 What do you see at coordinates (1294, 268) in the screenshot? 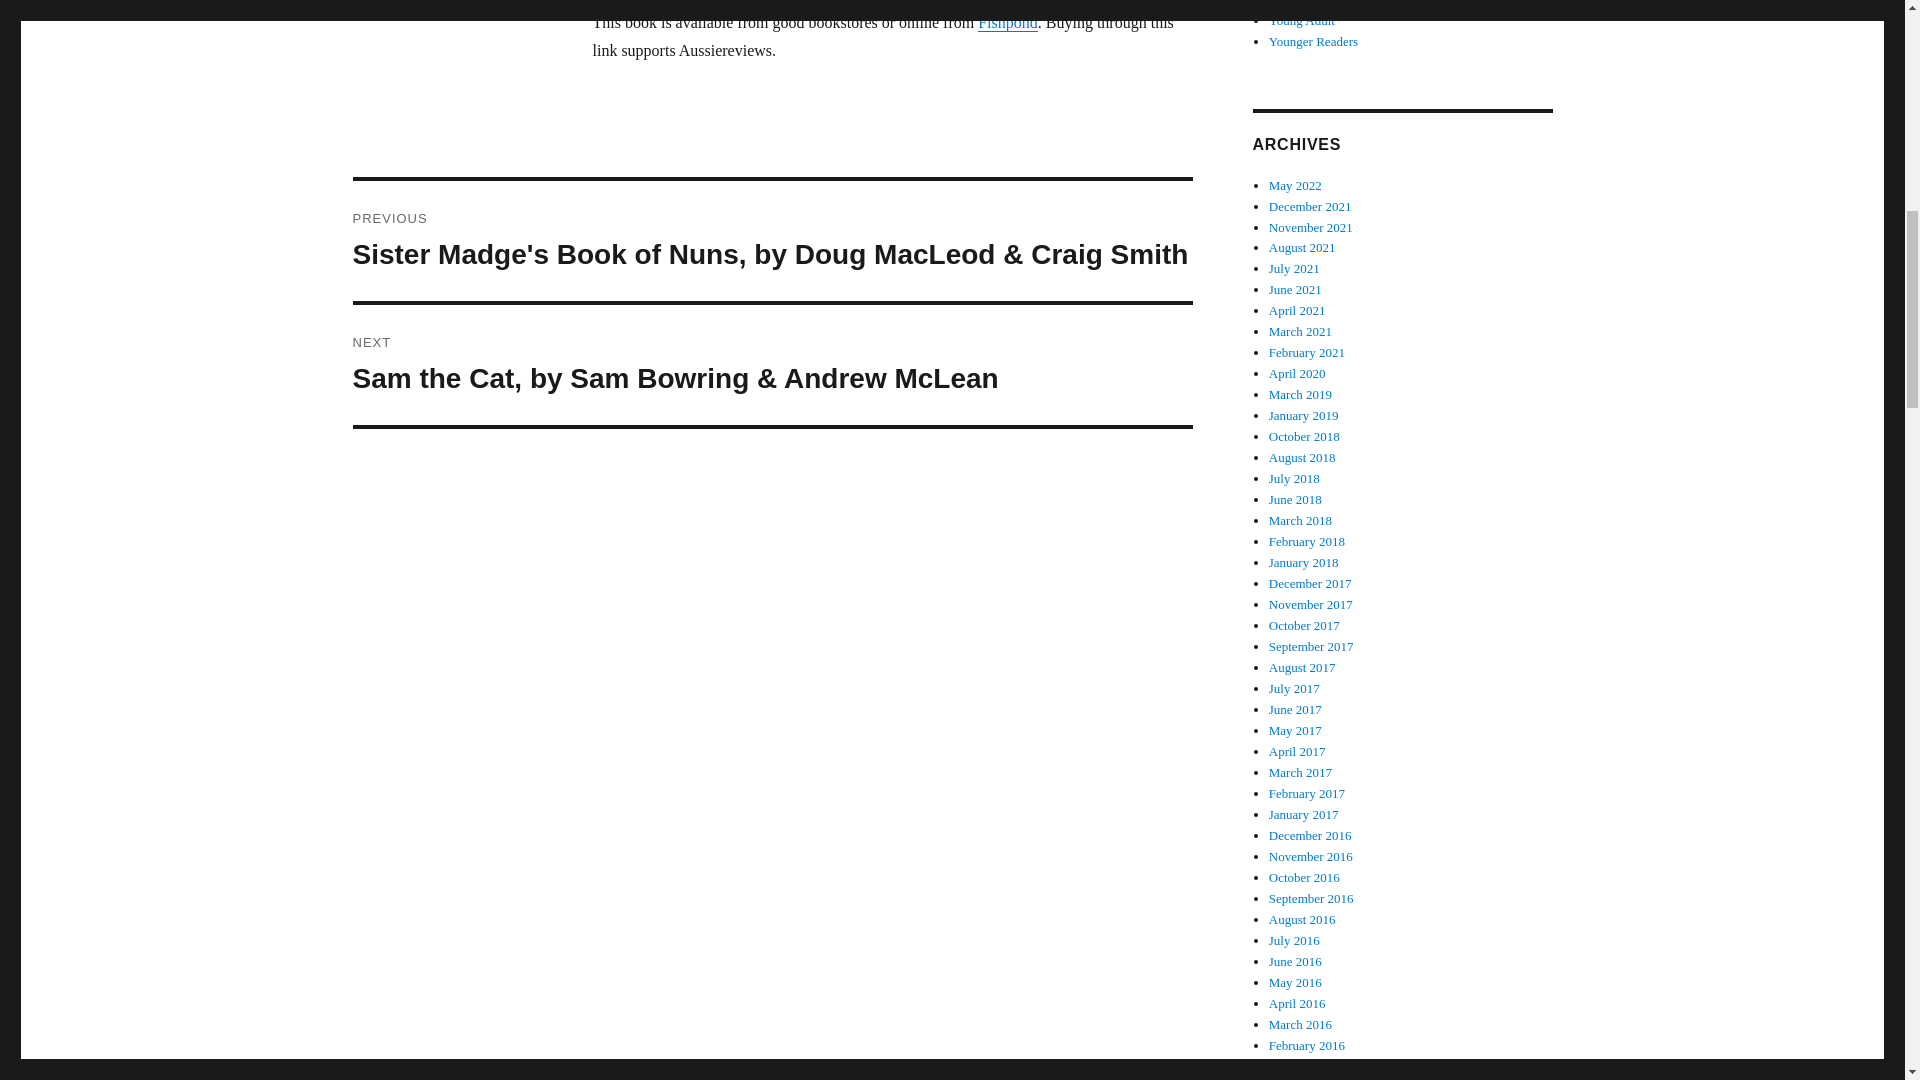
I see `July 2021` at bounding box center [1294, 268].